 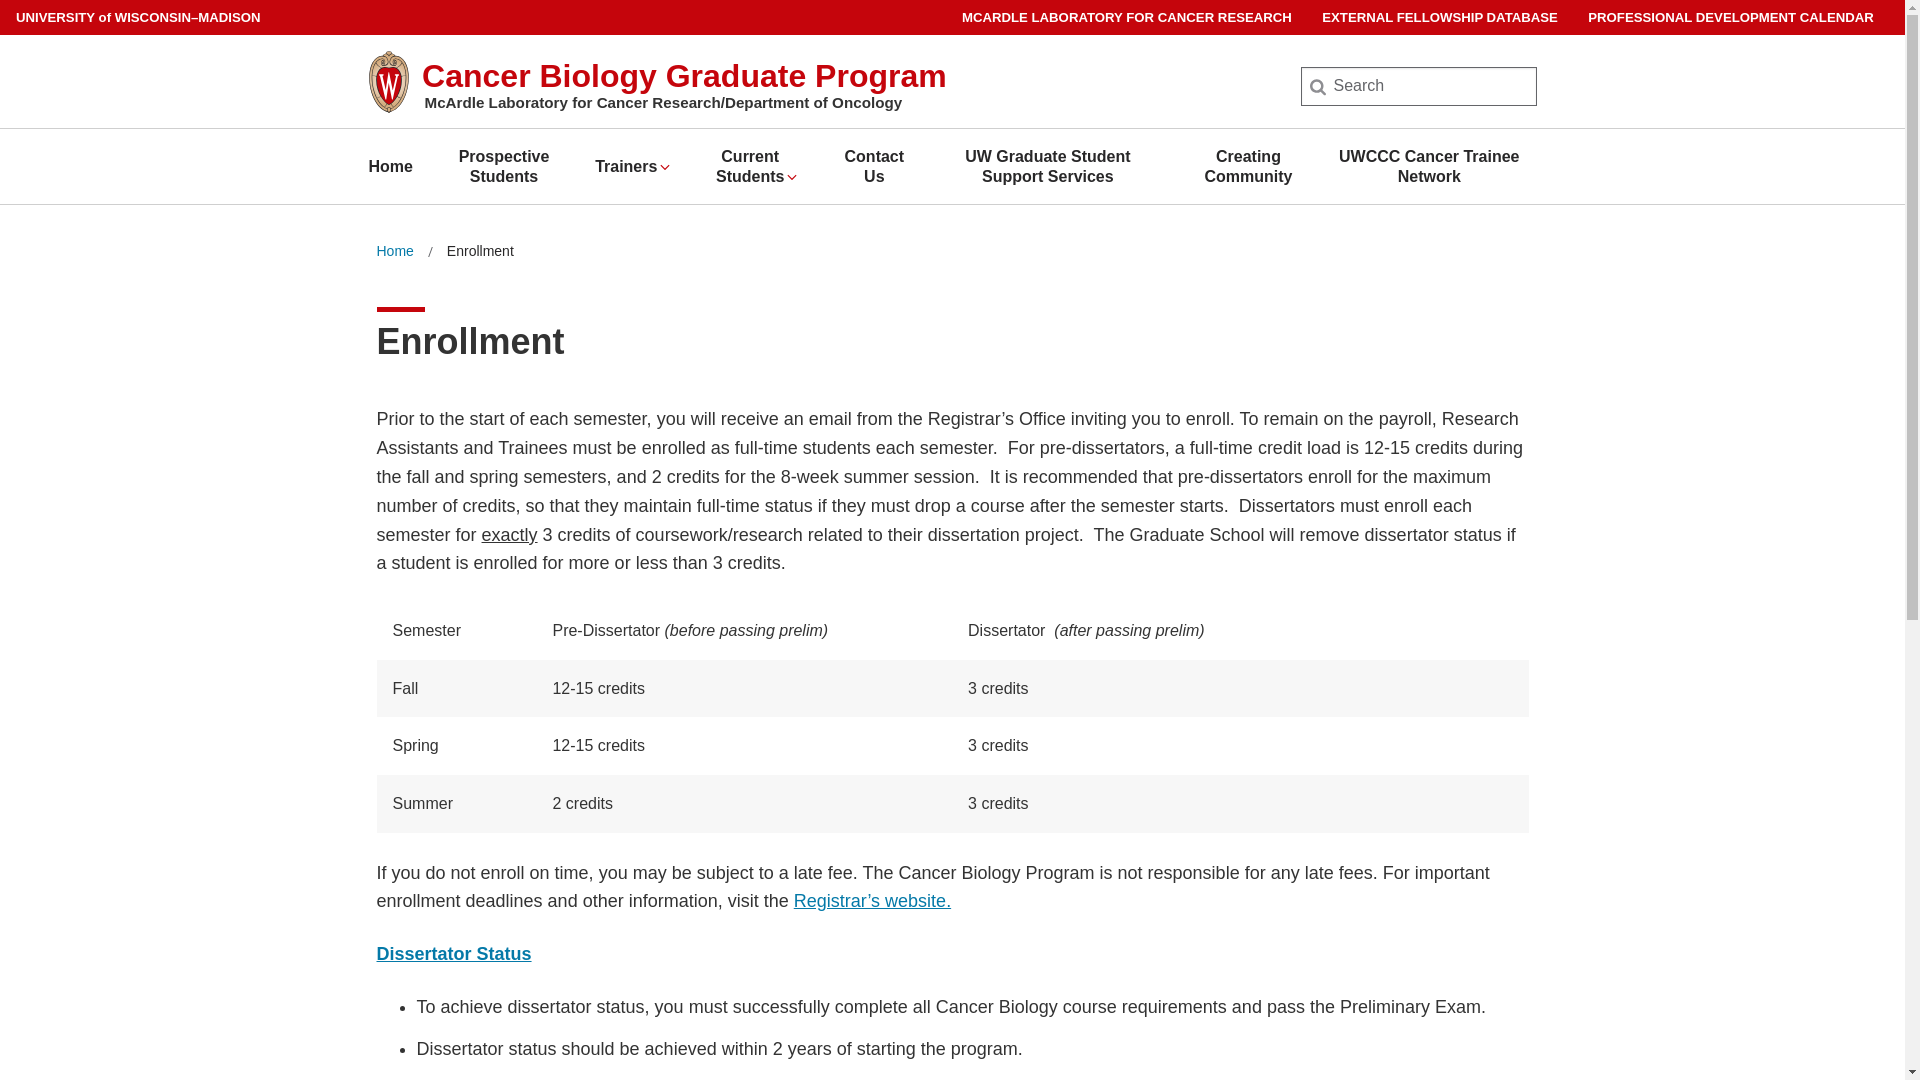 What do you see at coordinates (1440, 17) in the screenshot?
I see `EXTERNAL FELLOWSHIP DATABASE` at bounding box center [1440, 17].